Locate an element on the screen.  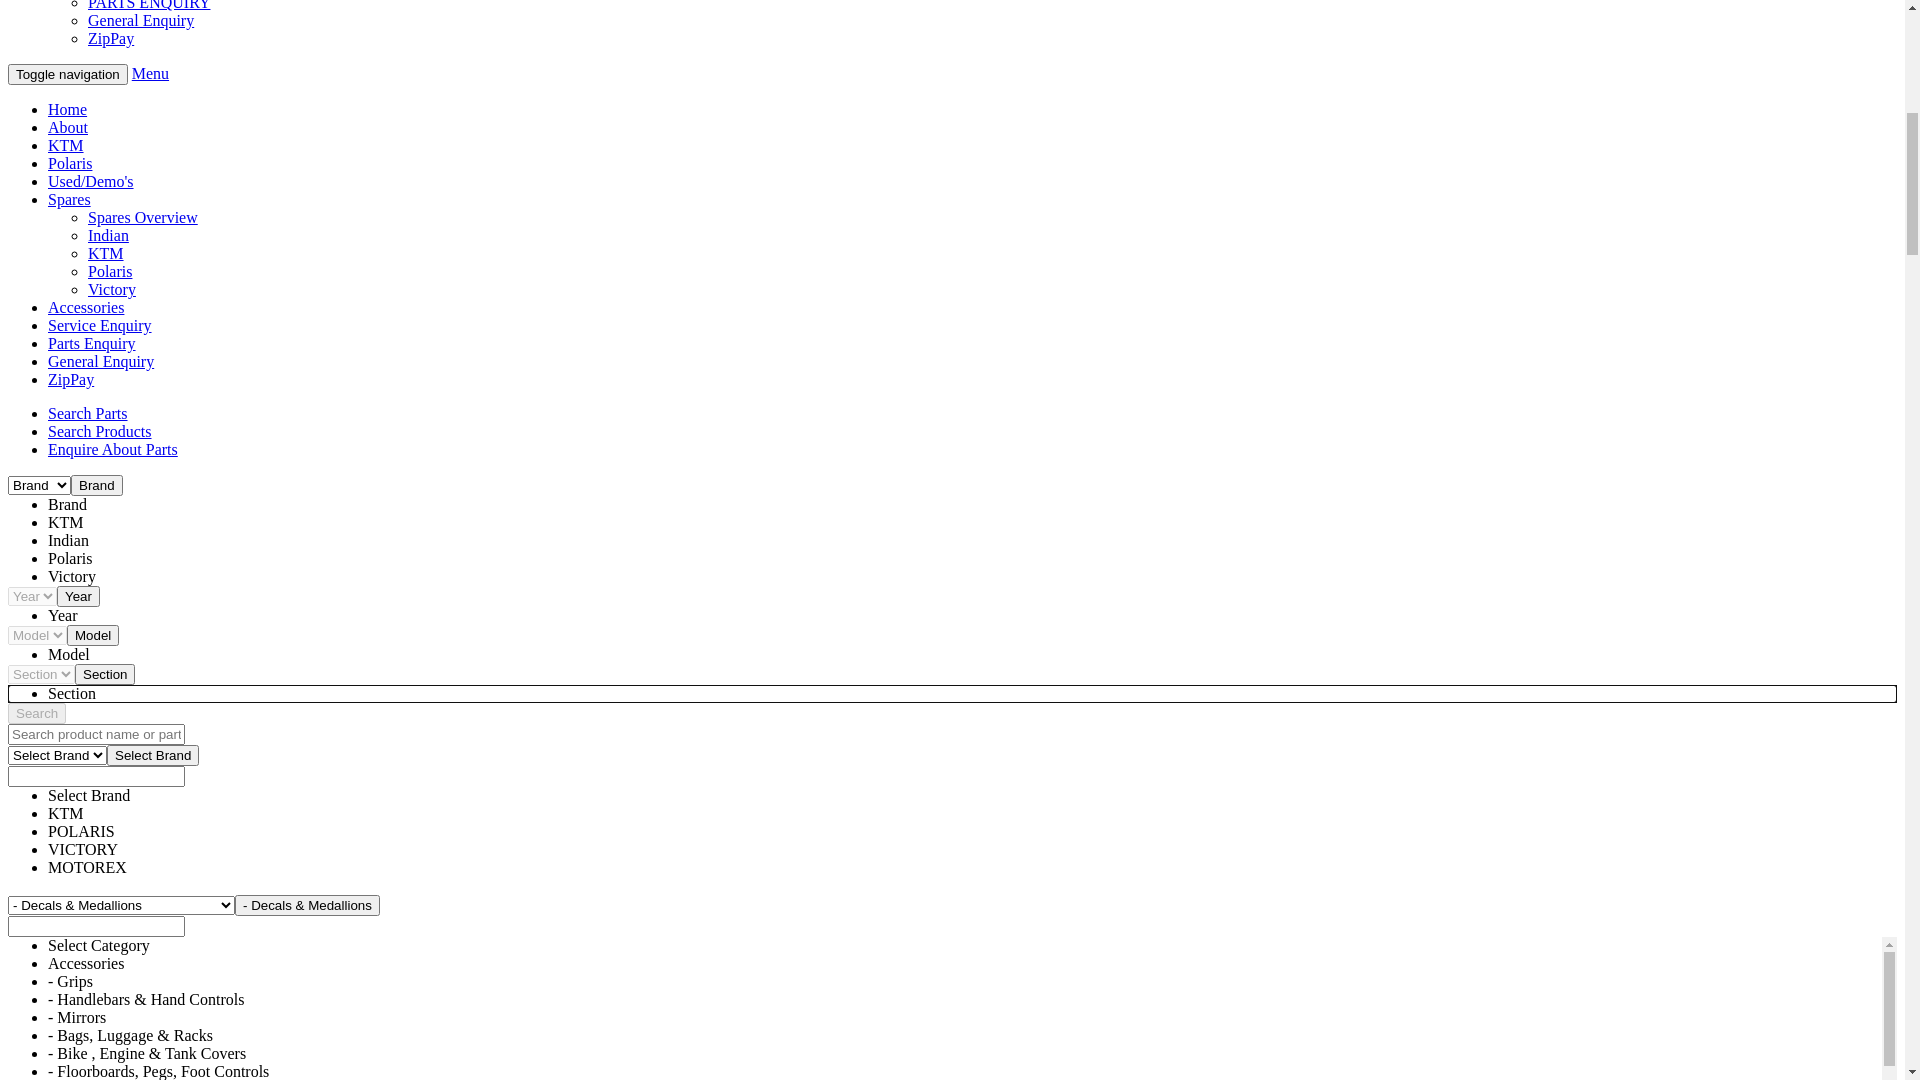
KTM is located at coordinates (106, 590).